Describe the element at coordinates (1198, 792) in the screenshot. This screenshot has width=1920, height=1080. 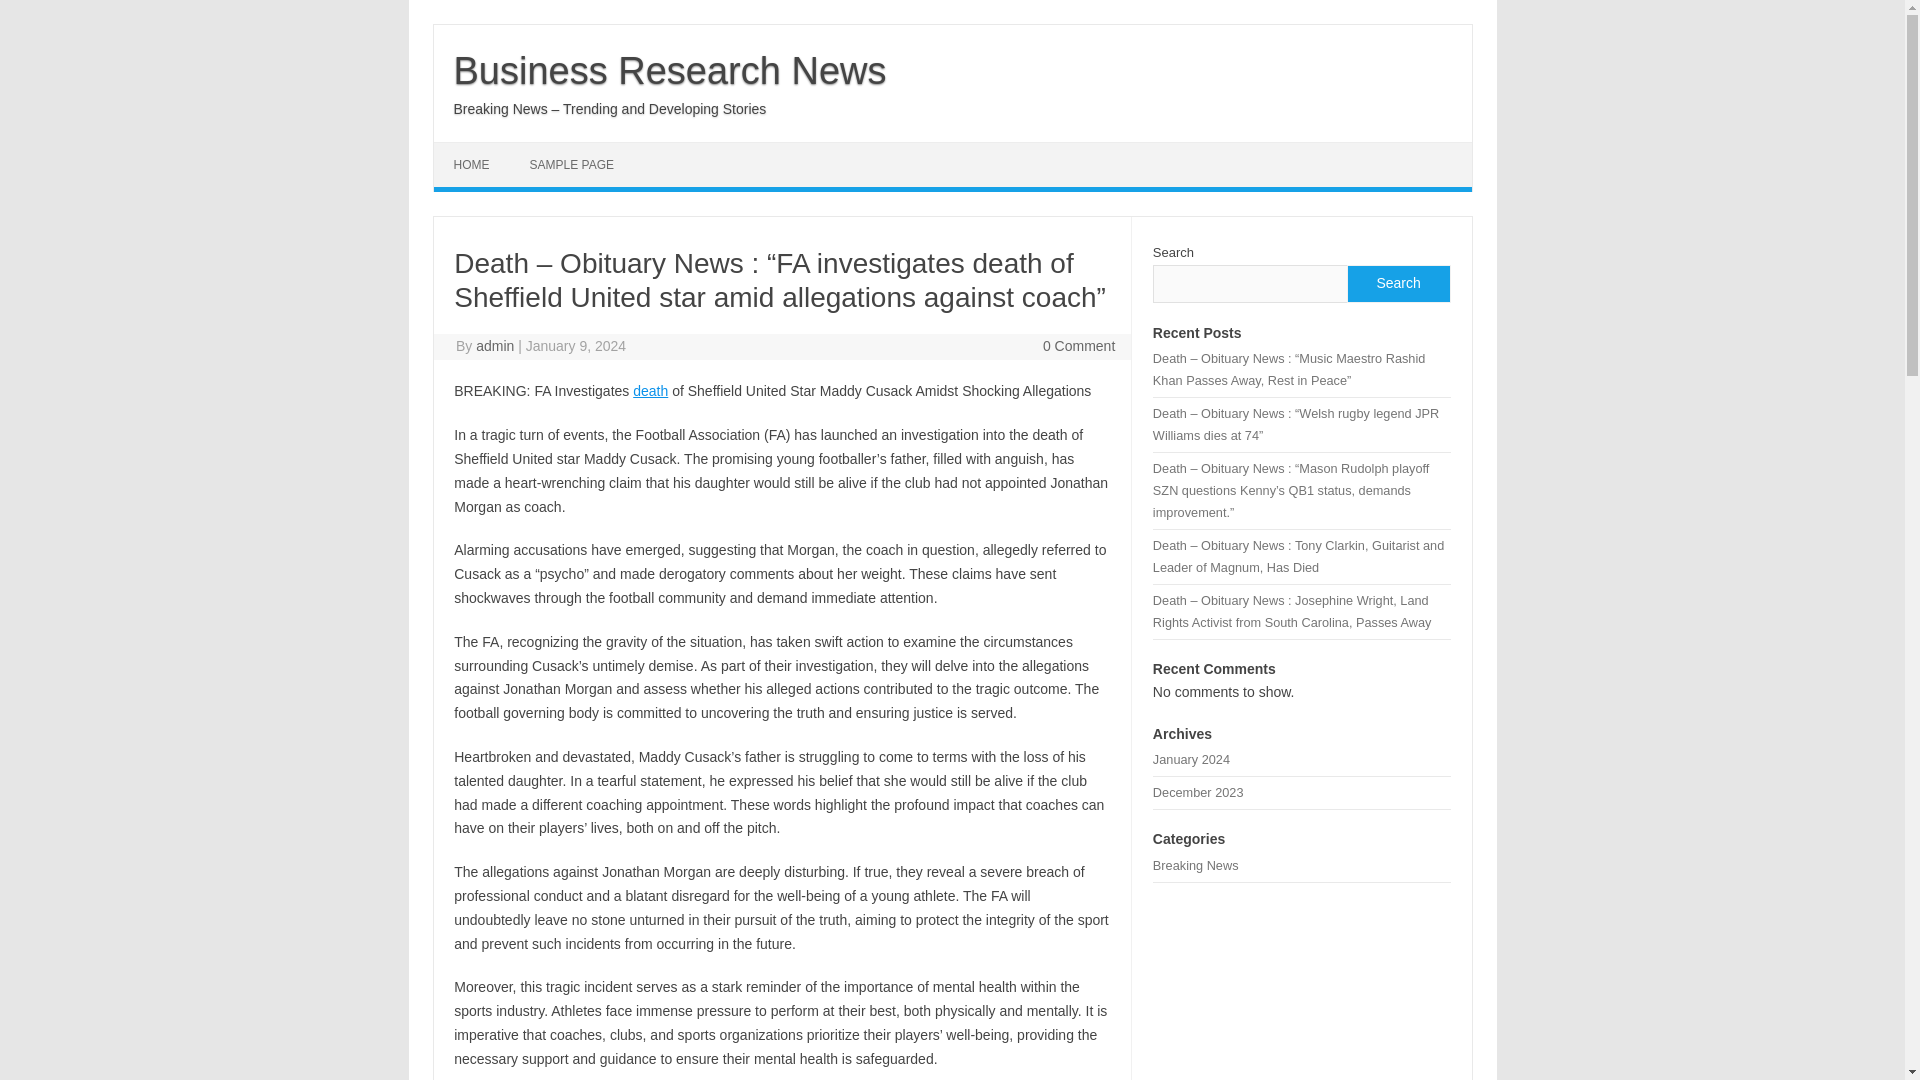
I see `December 2023` at that location.